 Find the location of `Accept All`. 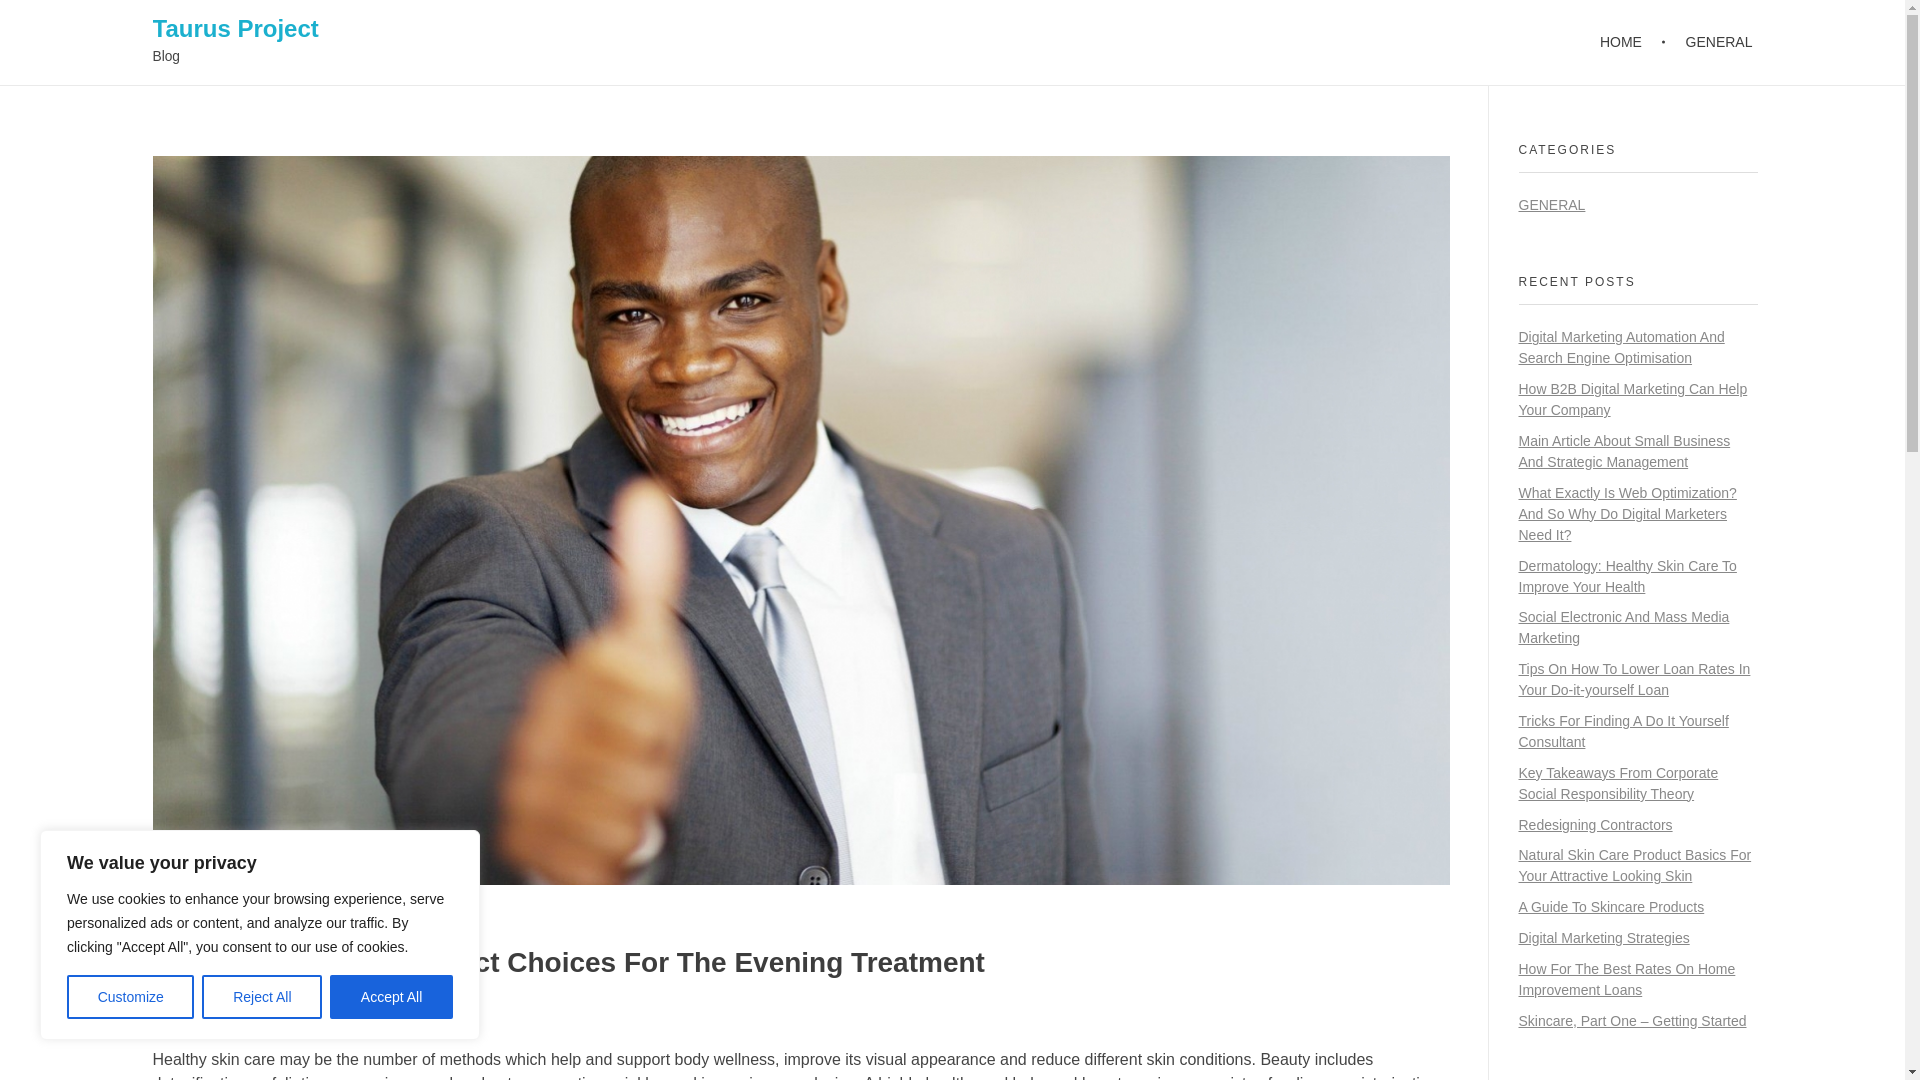

Accept All is located at coordinates (392, 997).